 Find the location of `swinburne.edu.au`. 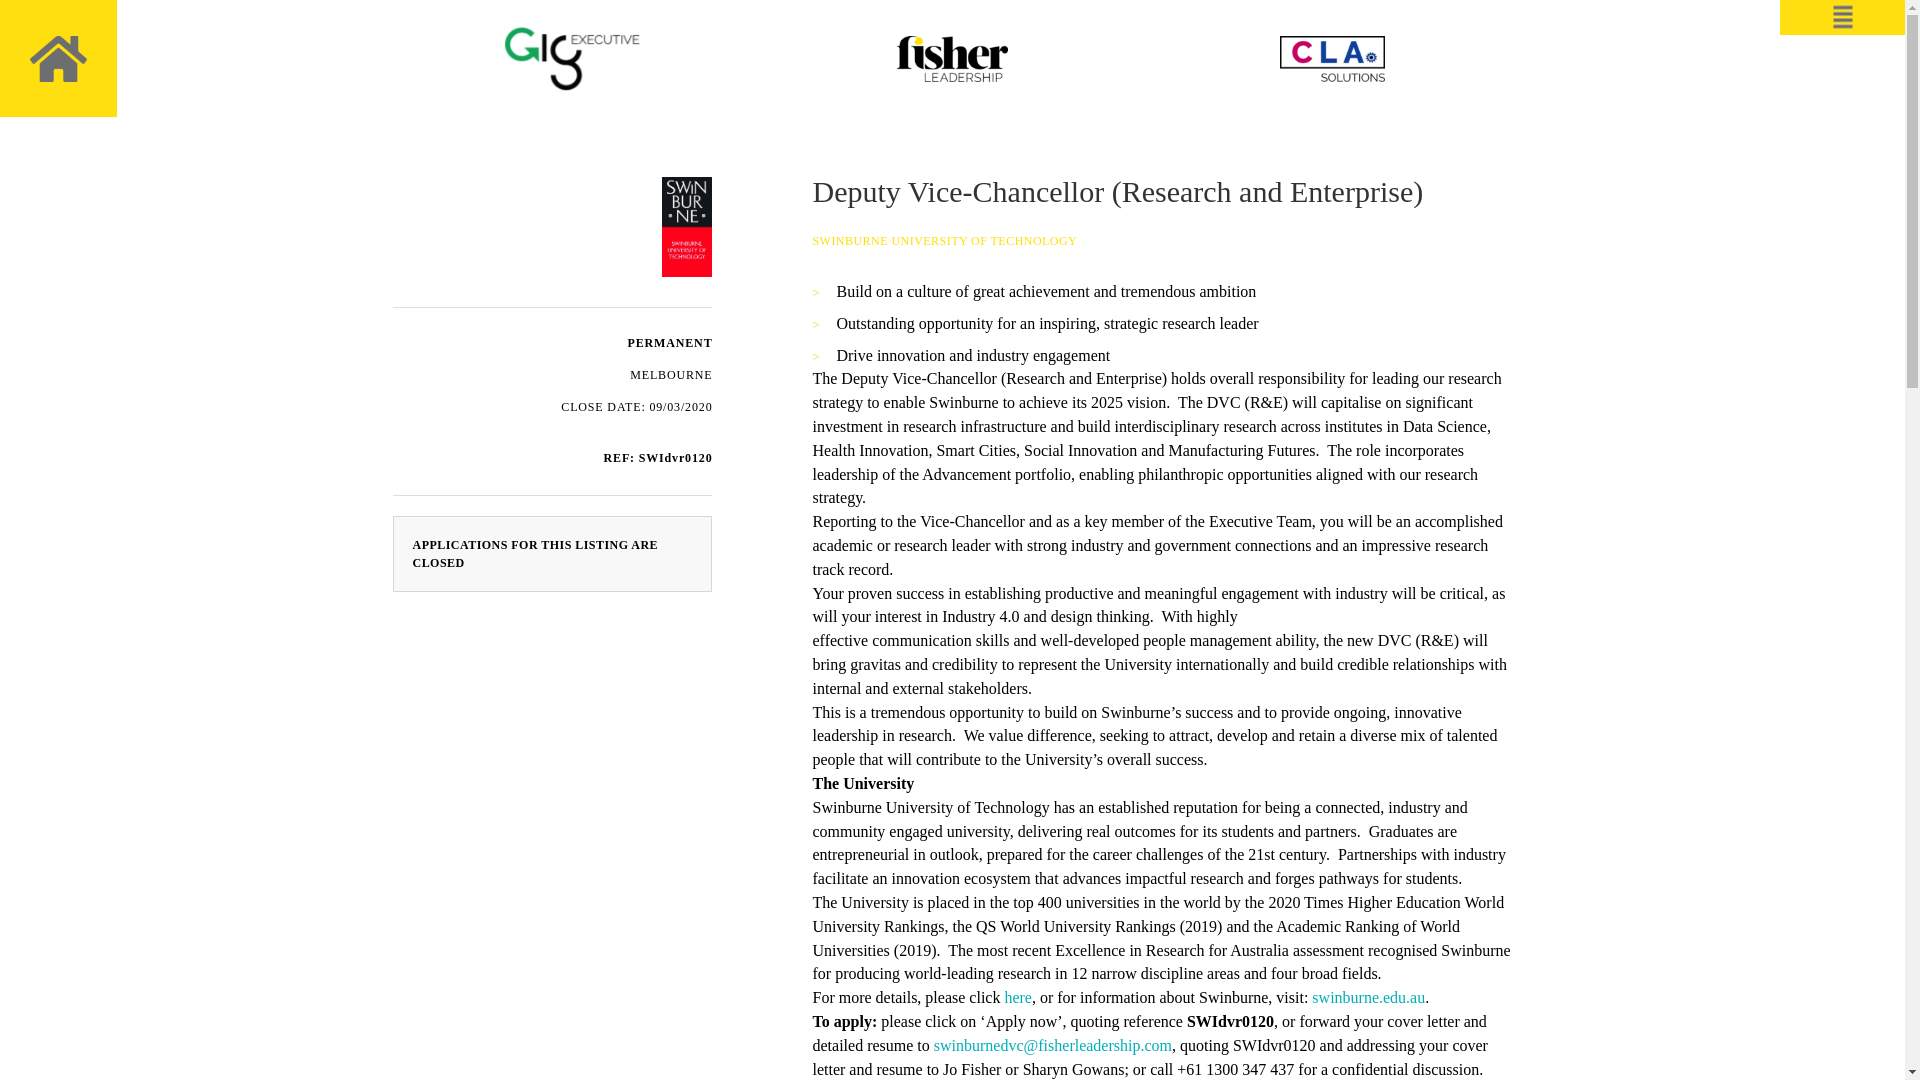

swinburne.edu.au is located at coordinates (1368, 997).